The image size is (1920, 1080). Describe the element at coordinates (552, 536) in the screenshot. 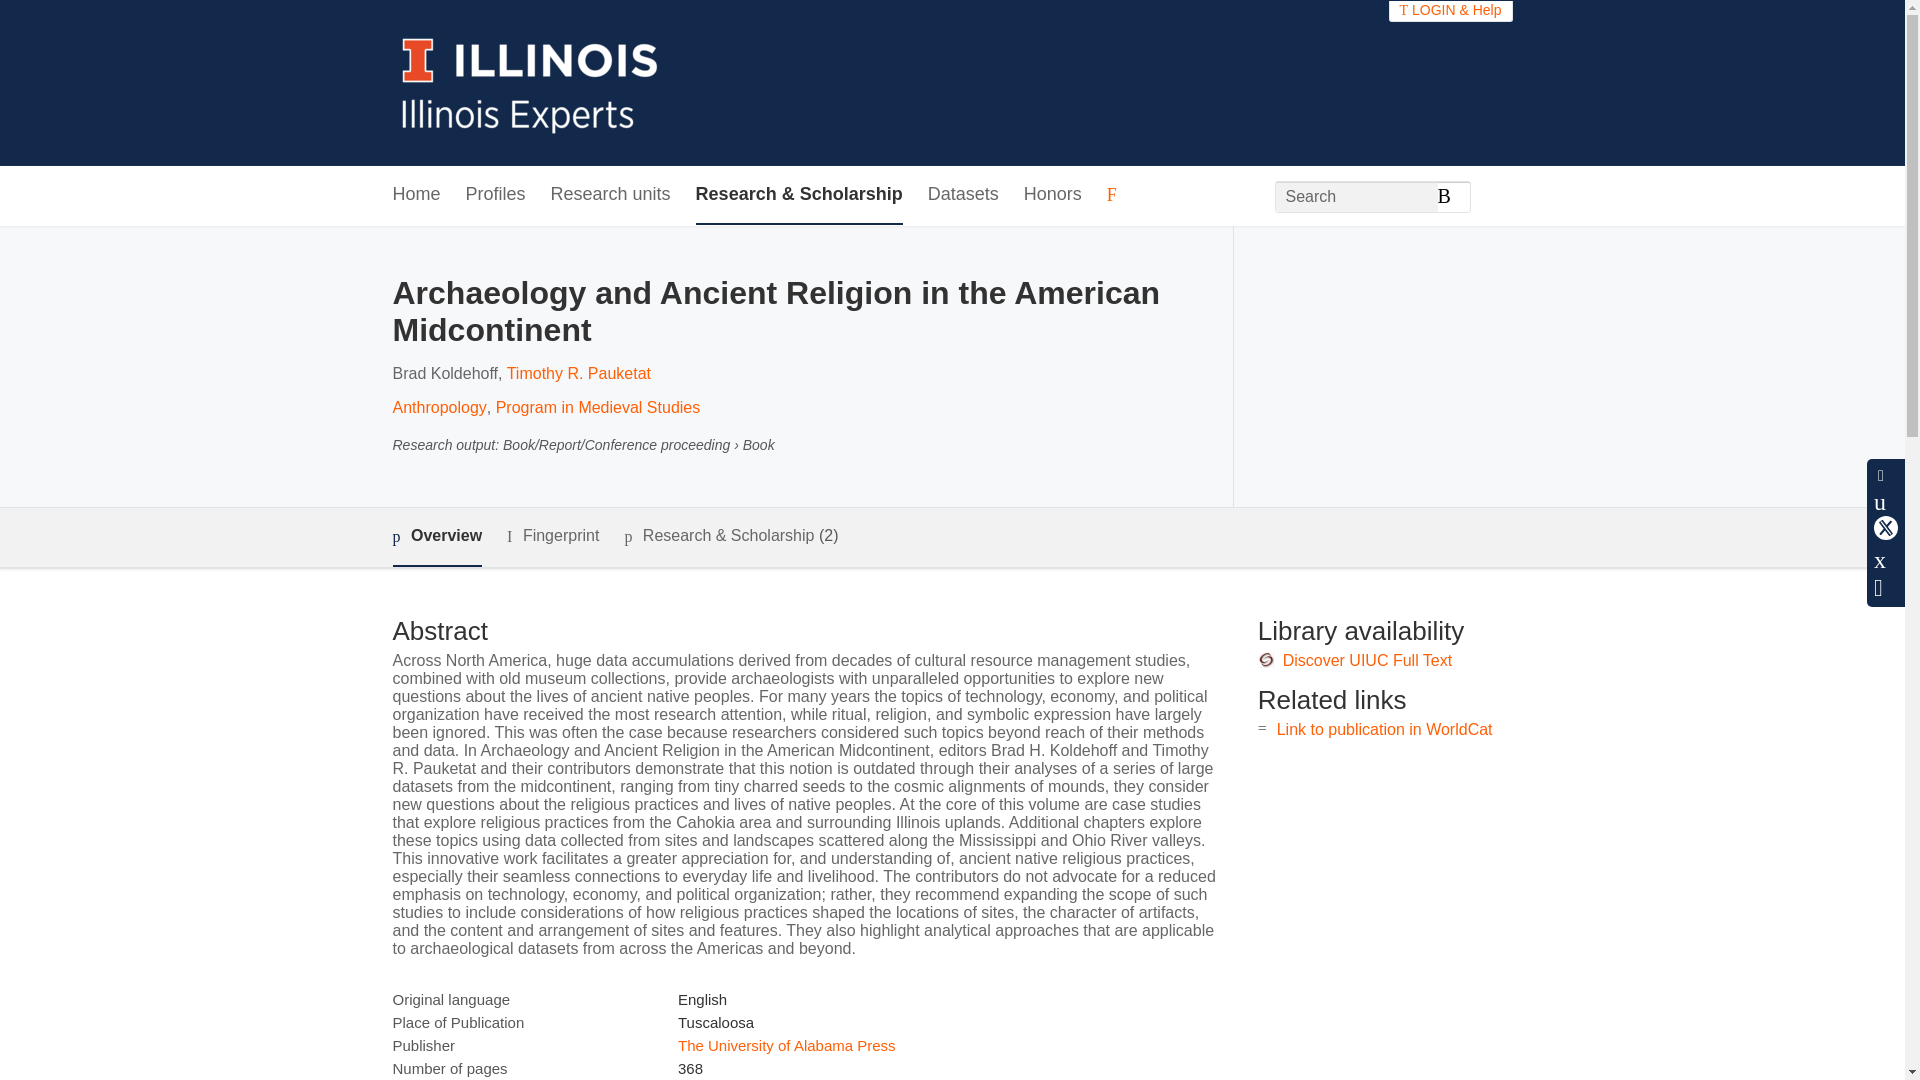

I see `Fingerprint` at that location.